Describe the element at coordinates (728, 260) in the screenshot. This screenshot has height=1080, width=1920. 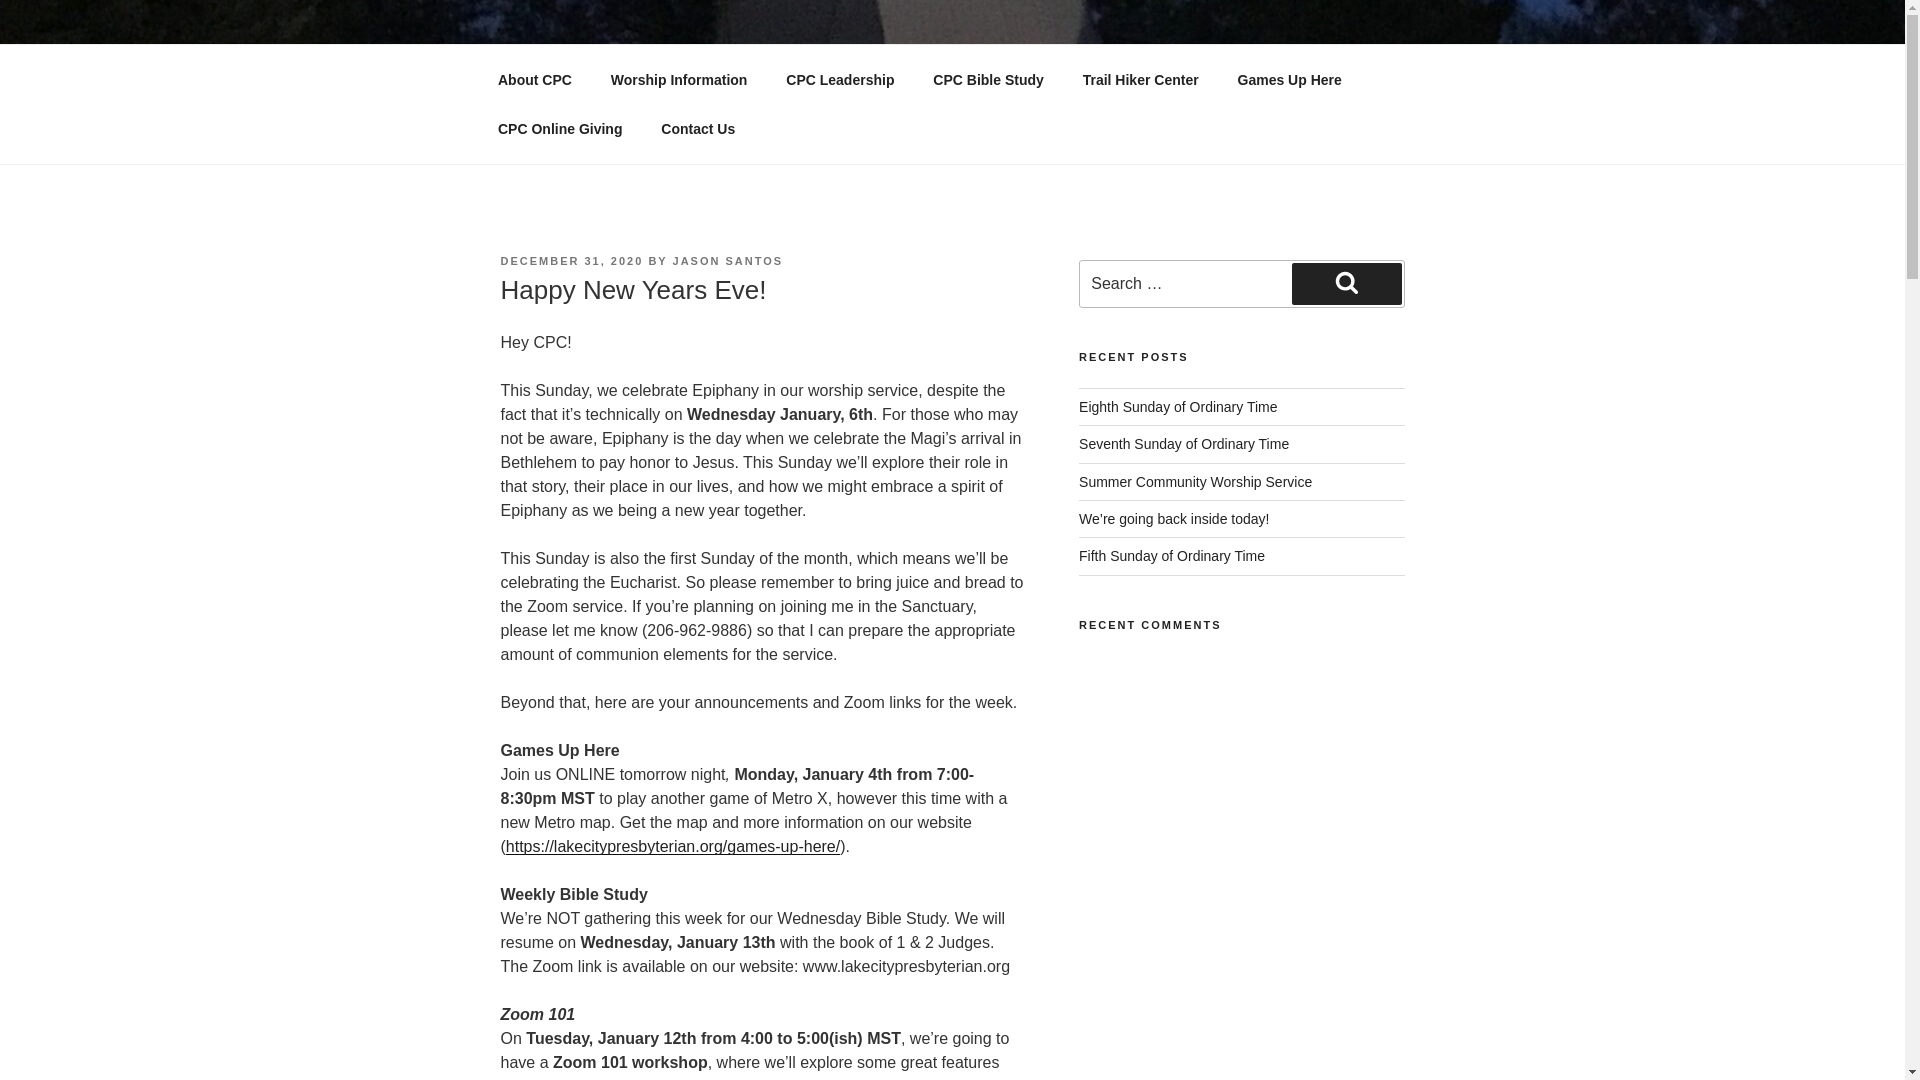
I see `JASON SANTOS` at that location.